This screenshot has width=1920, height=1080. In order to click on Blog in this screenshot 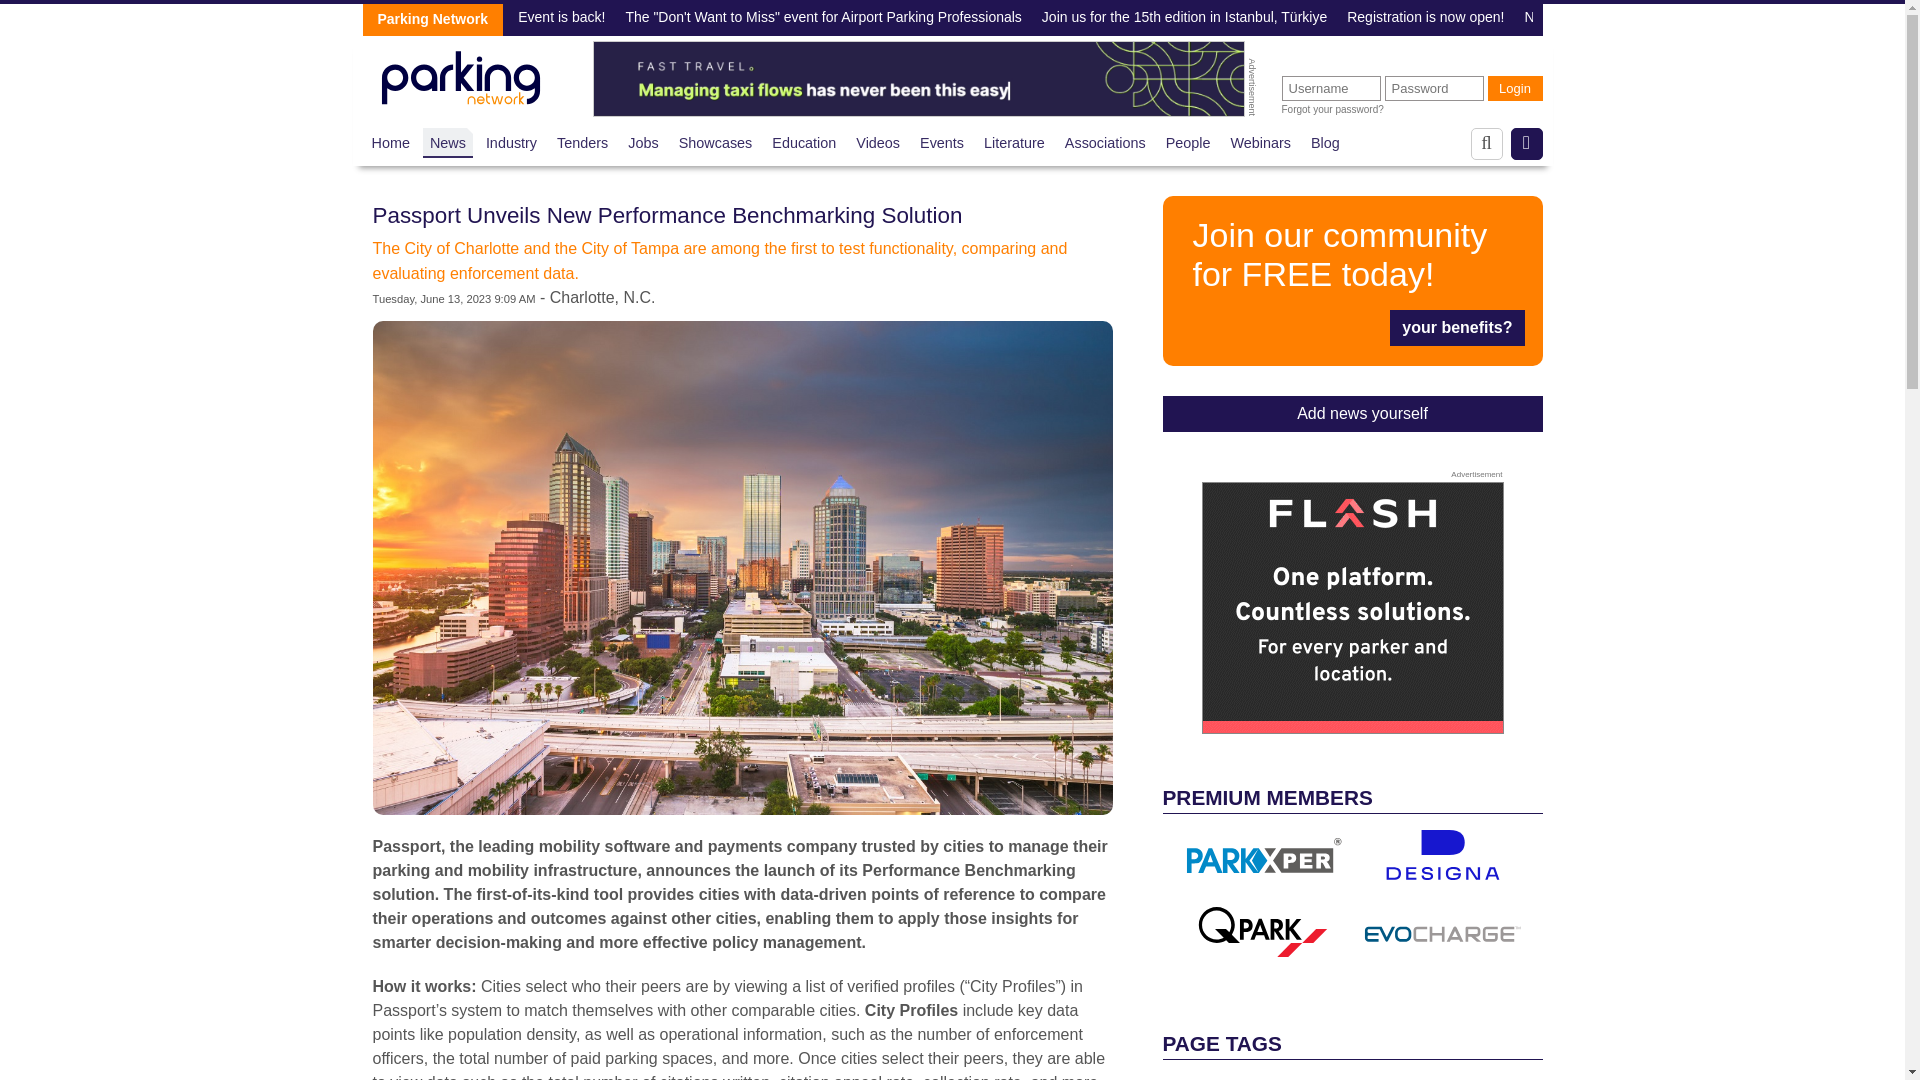, I will do `click(1326, 142)`.